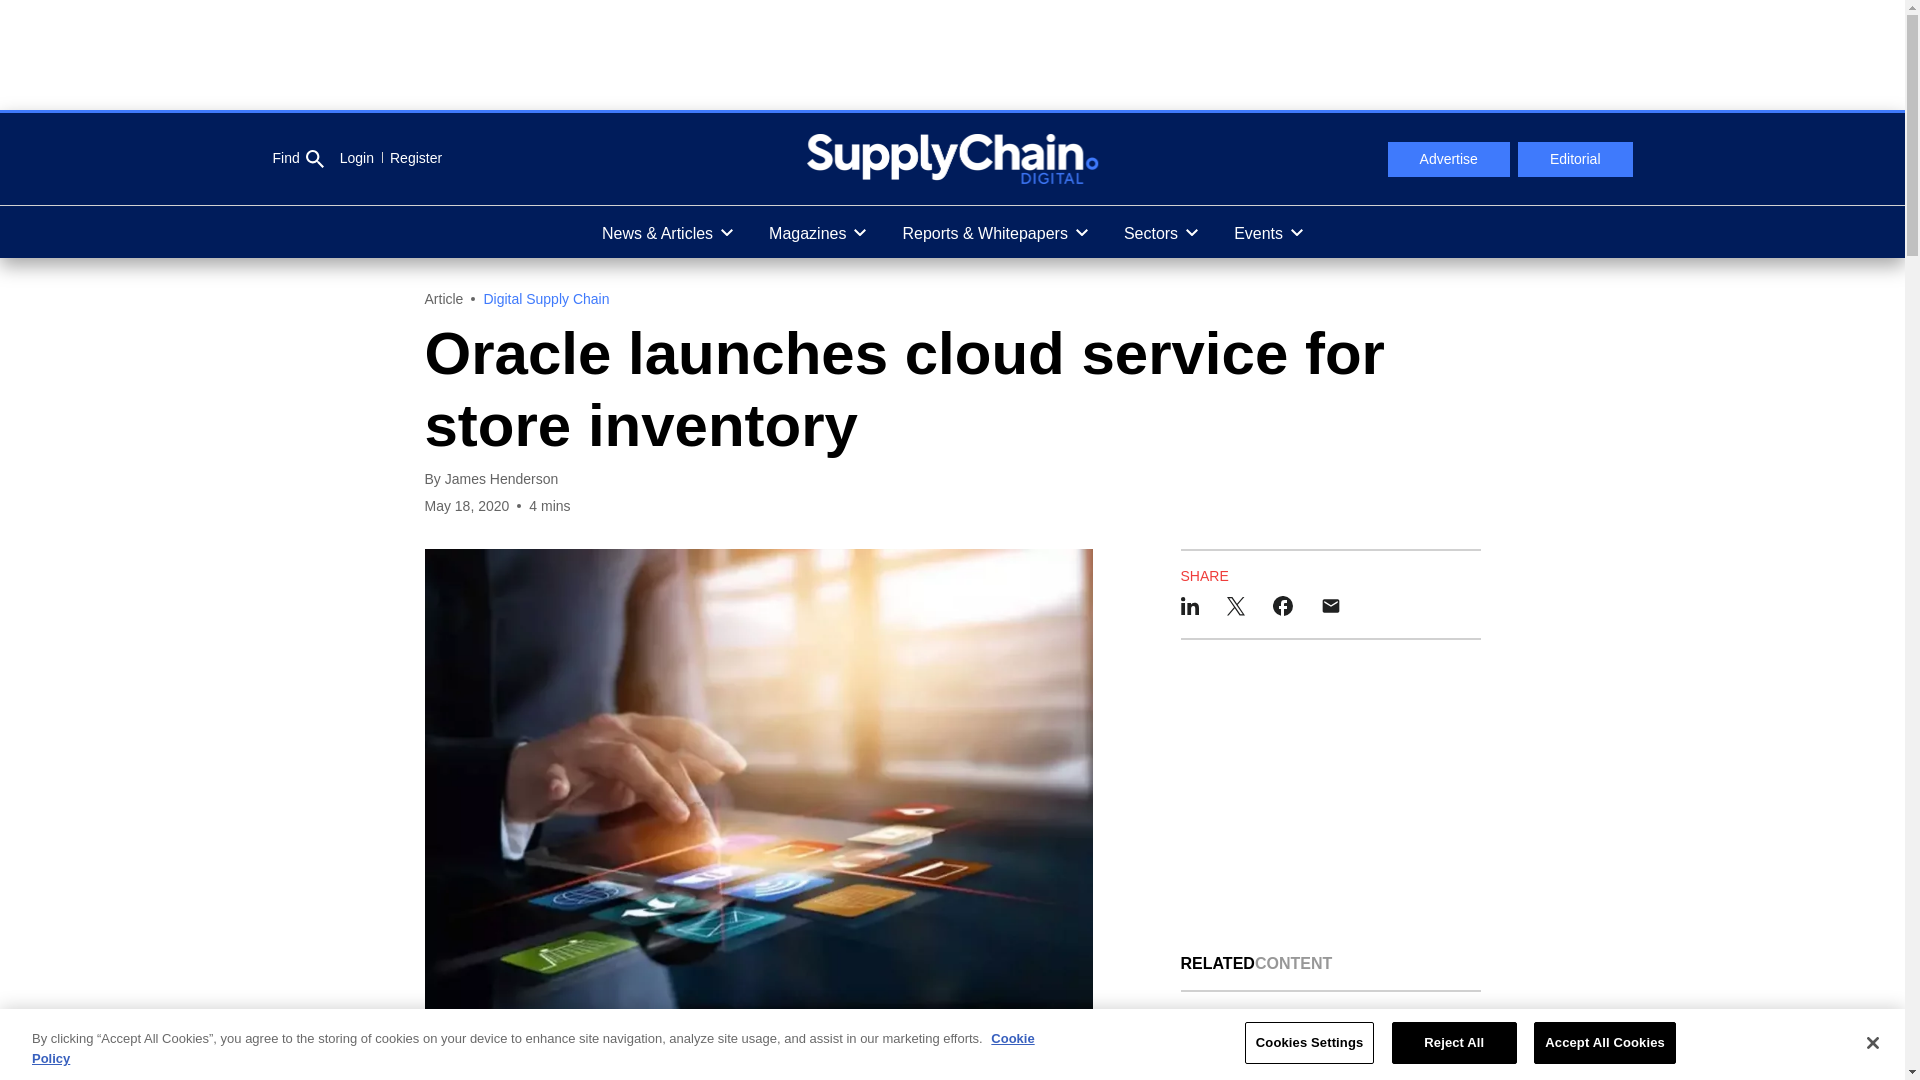 This screenshot has height=1080, width=1920. What do you see at coordinates (816, 232) in the screenshot?
I see `Magazines` at bounding box center [816, 232].